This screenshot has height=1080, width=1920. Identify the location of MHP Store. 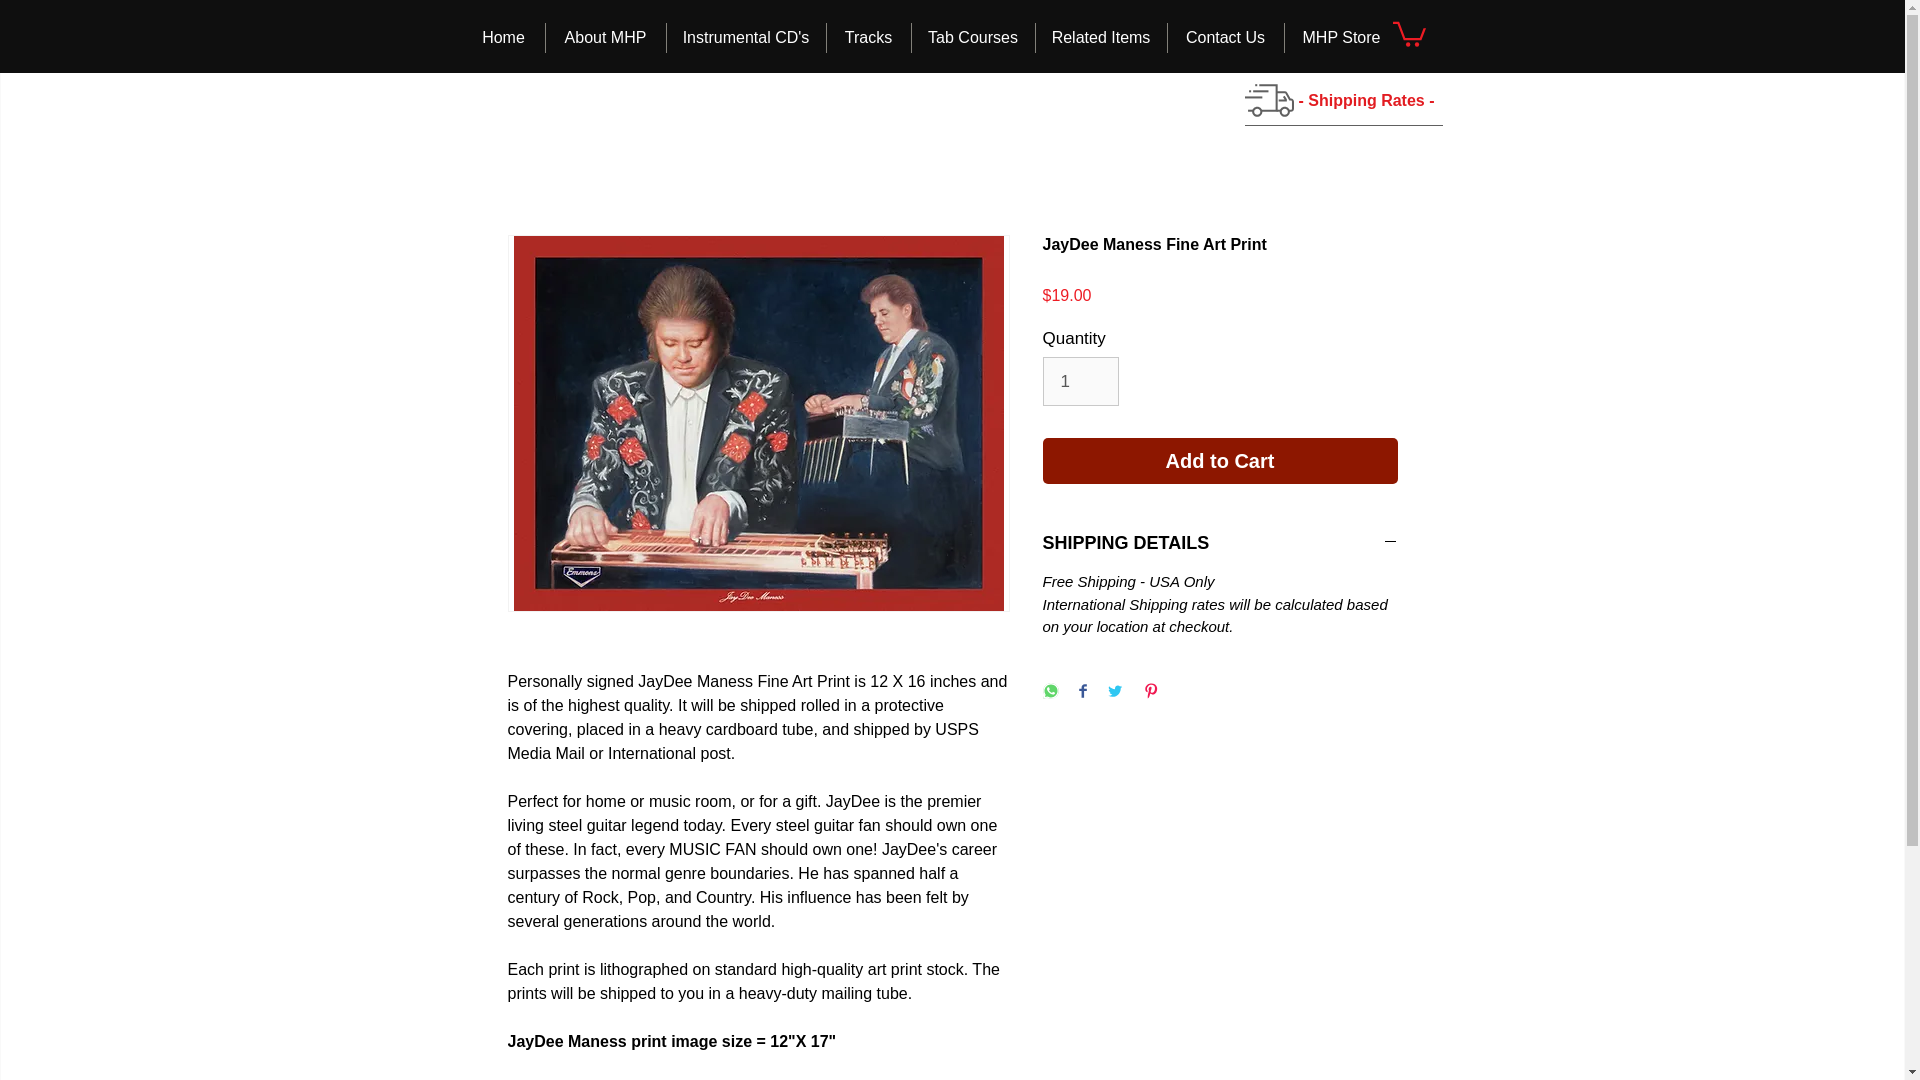
(1340, 37).